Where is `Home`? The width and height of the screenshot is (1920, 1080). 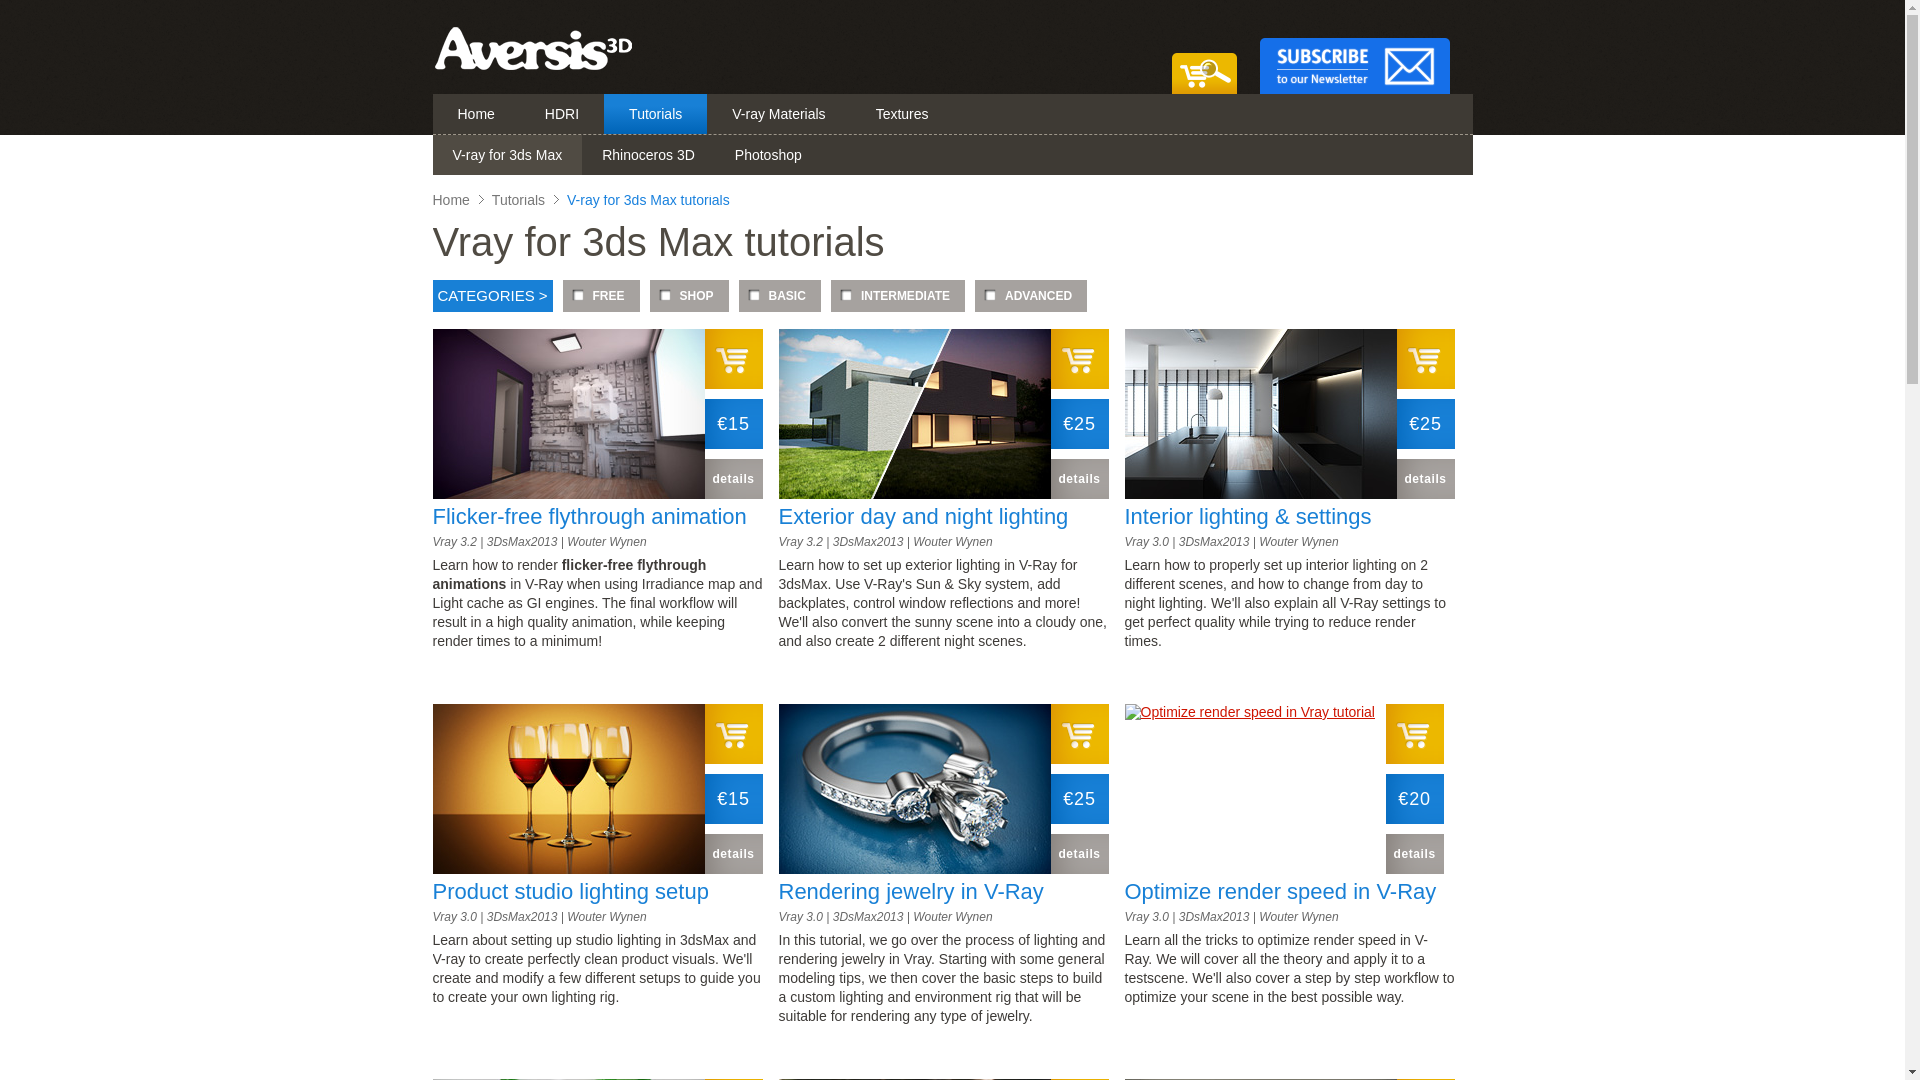 Home is located at coordinates (476, 114).